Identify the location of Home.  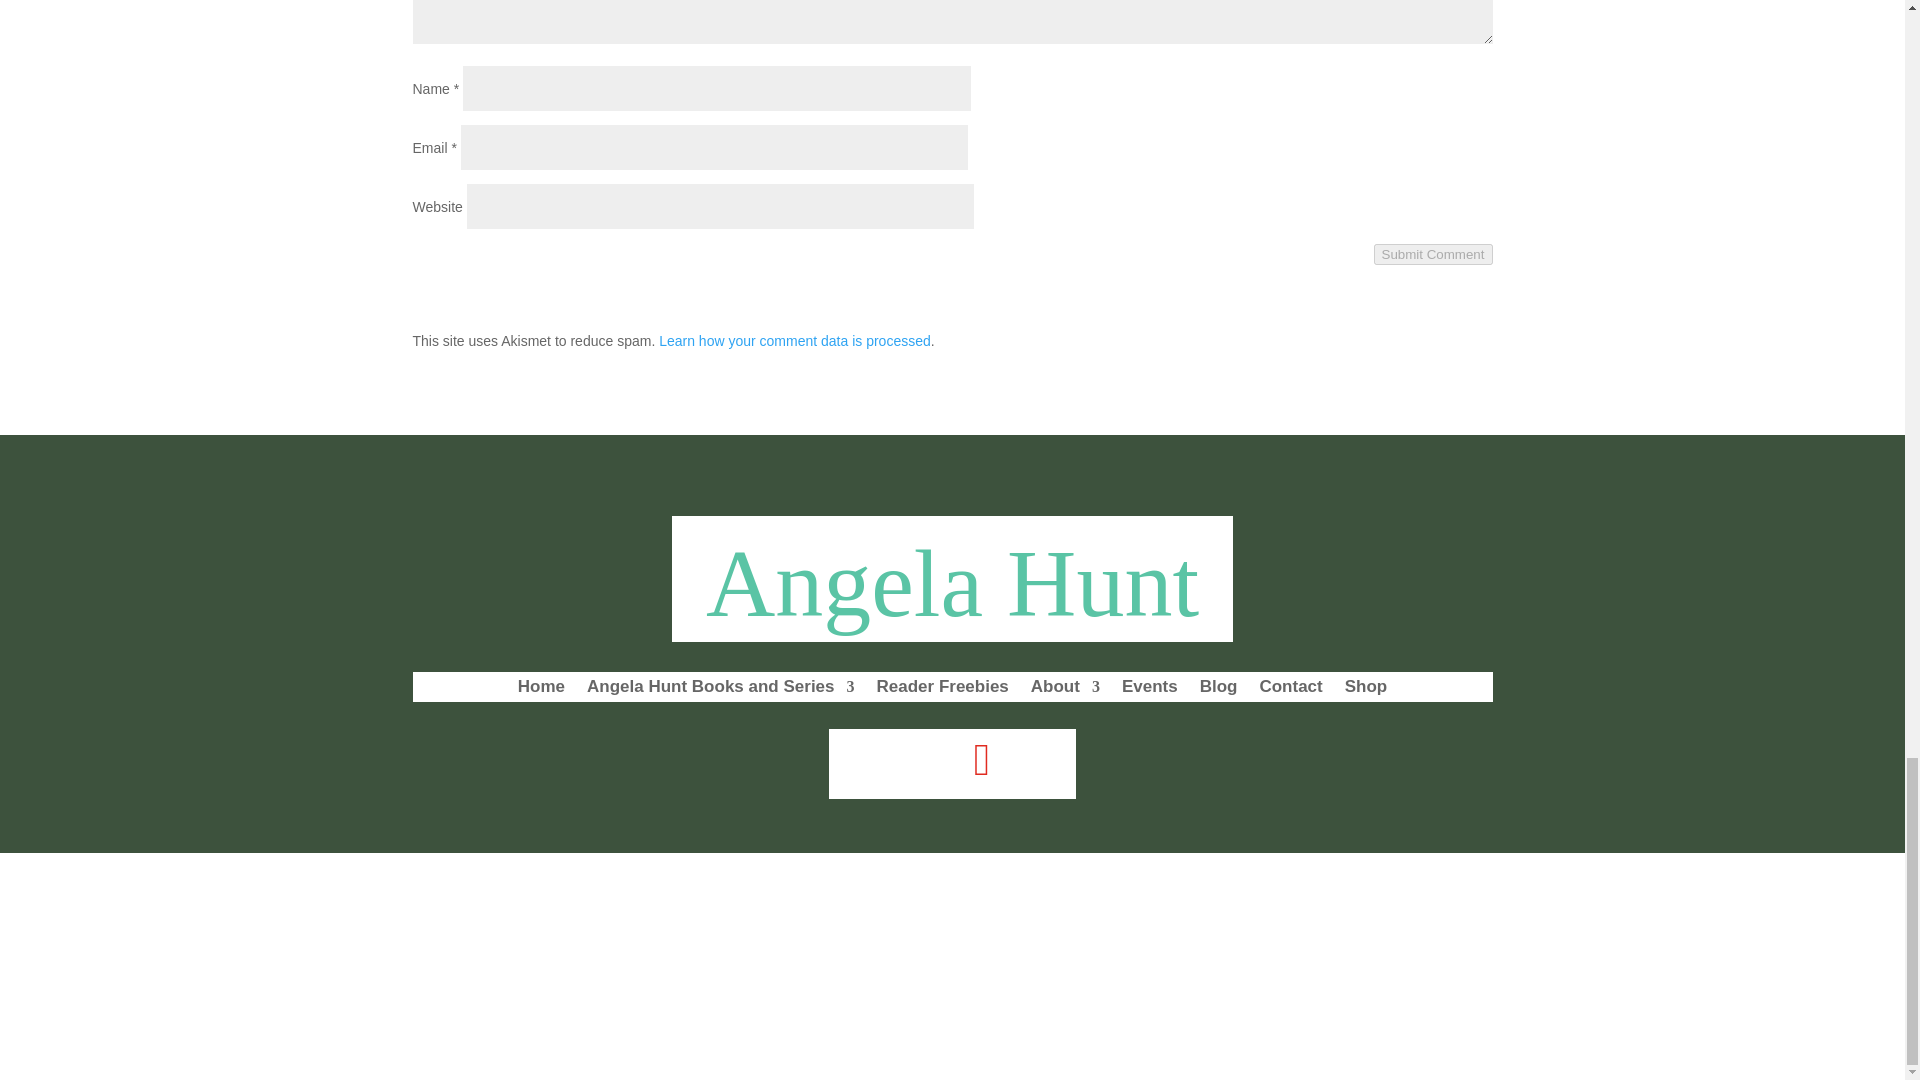
(541, 691).